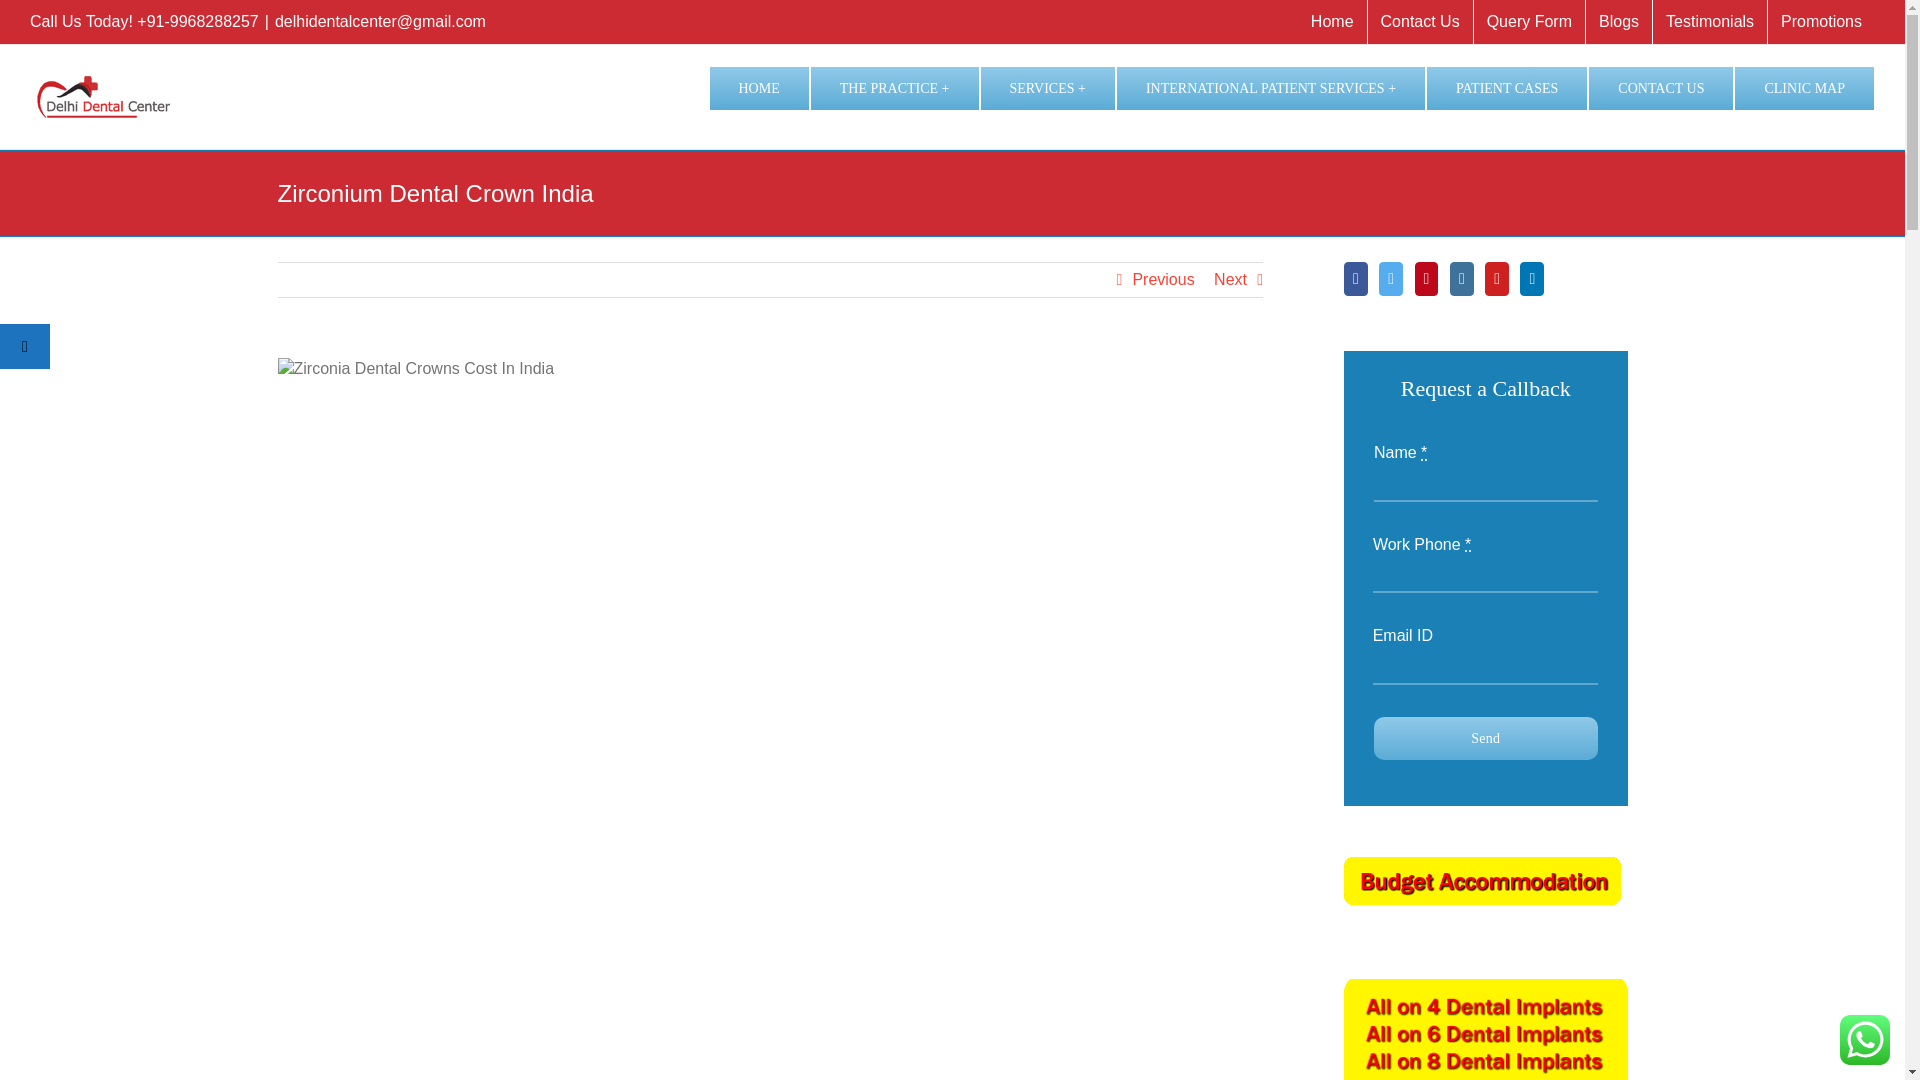 This screenshot has height=1080, width=1920. Describe the element at coordinates (1420, 22) in the screenshot. I see `Contact Us` at that location.